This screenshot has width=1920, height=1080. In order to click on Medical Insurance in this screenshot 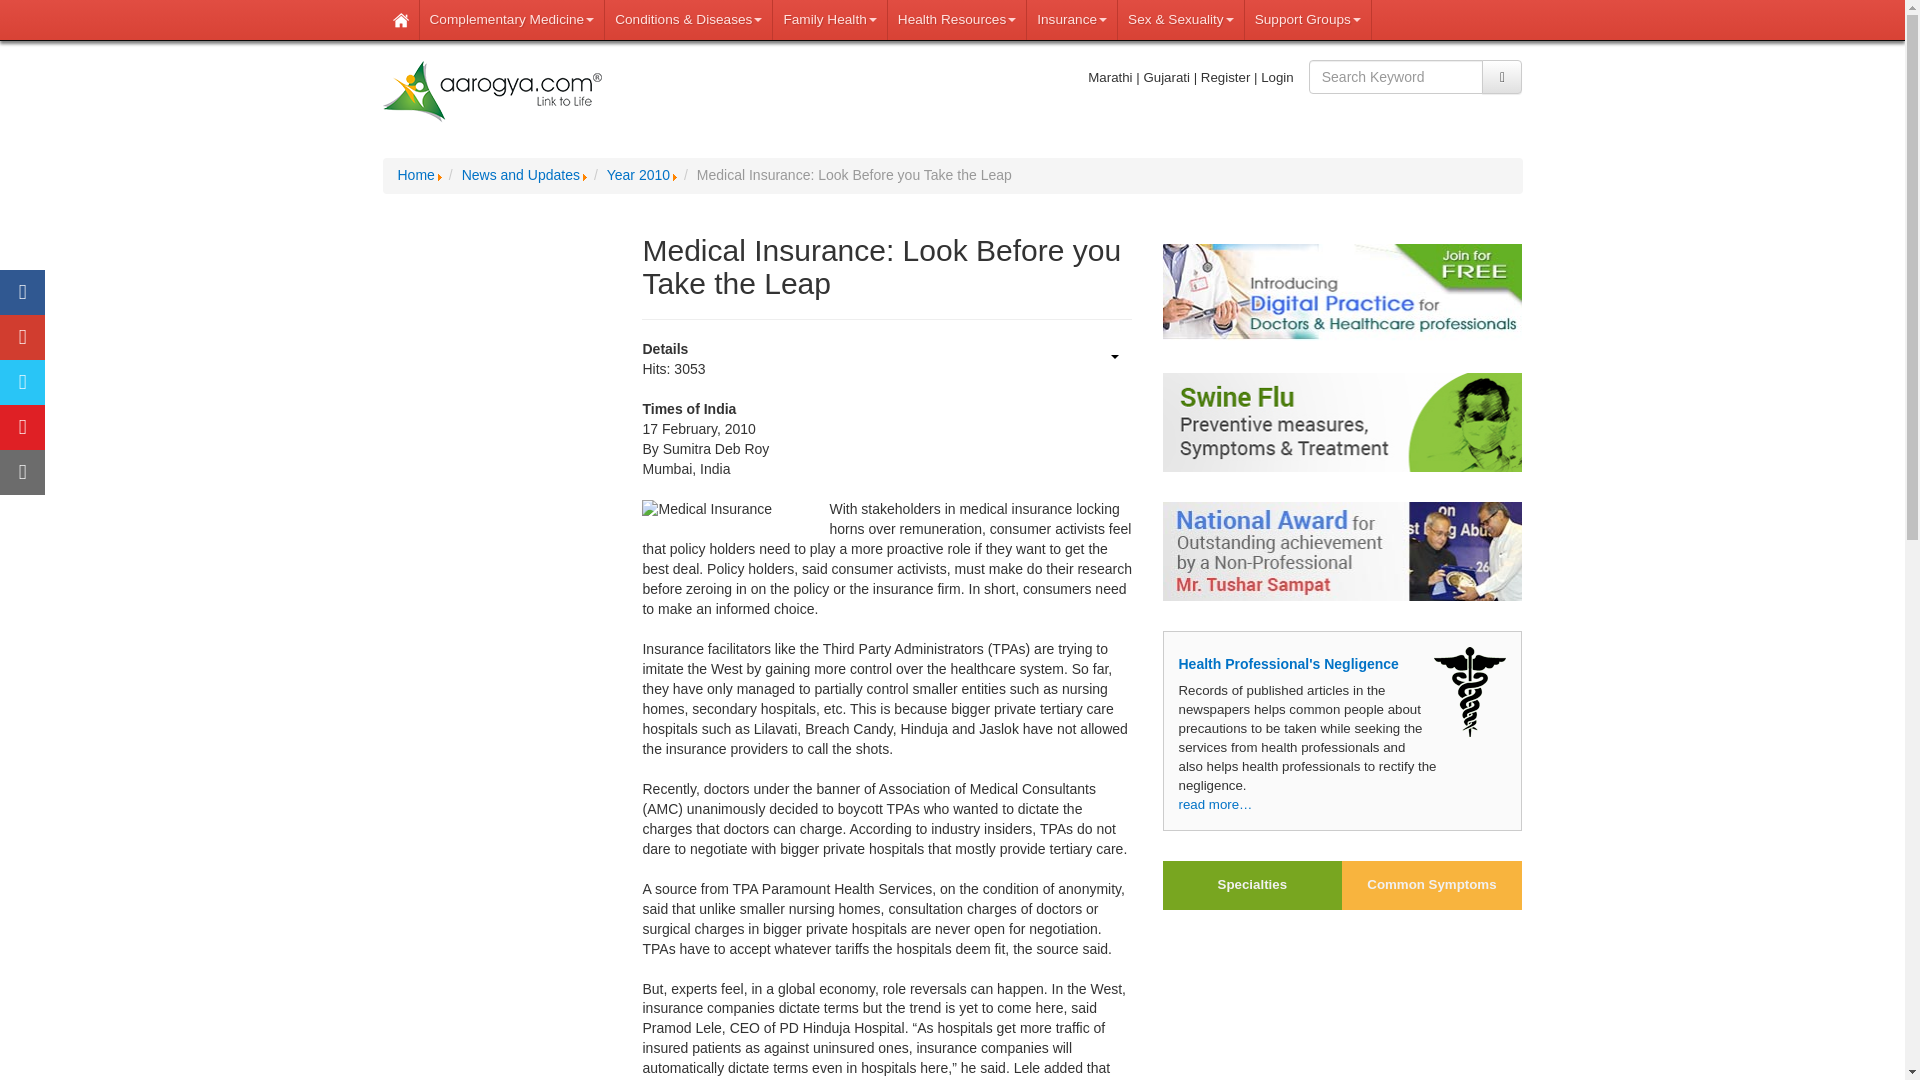, I will do `click(706, 510)`.